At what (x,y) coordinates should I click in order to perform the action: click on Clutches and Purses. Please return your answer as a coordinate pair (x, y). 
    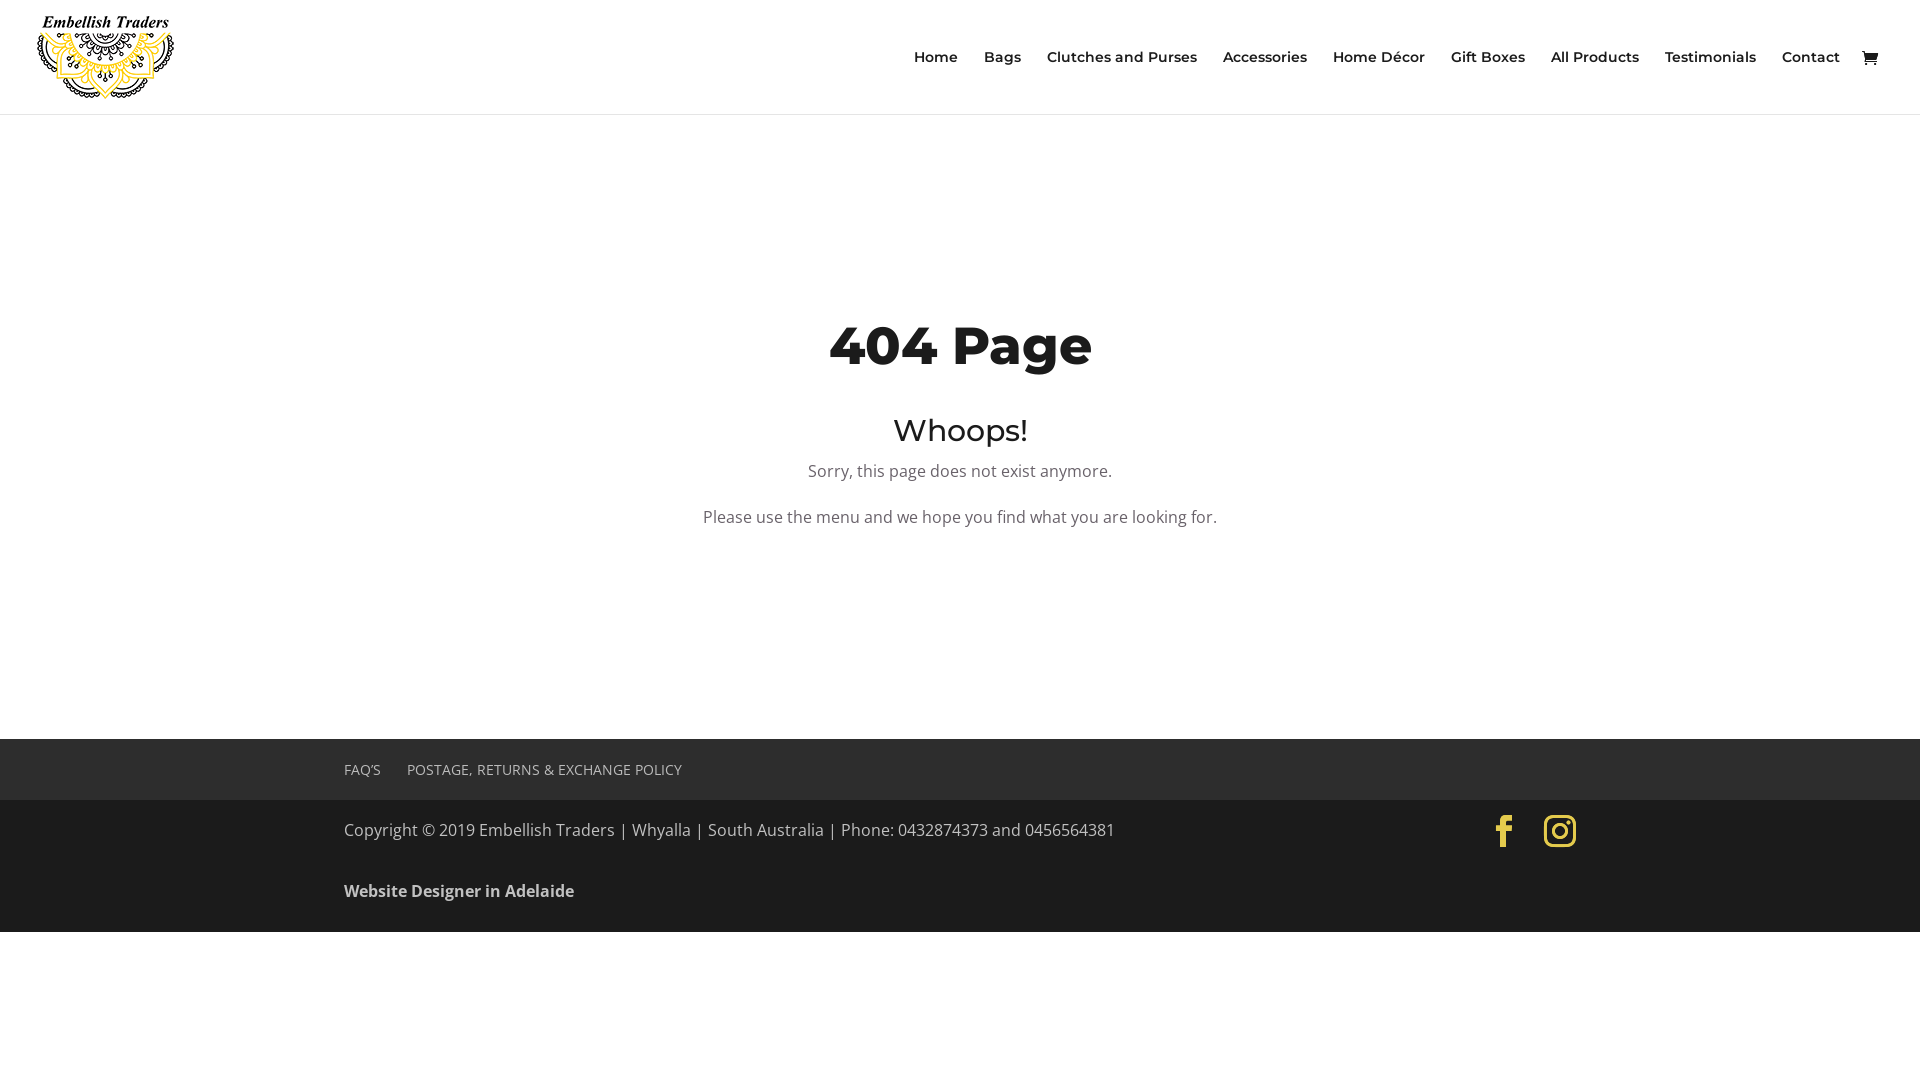
    Looking at the image, I should click on (1122, 82).